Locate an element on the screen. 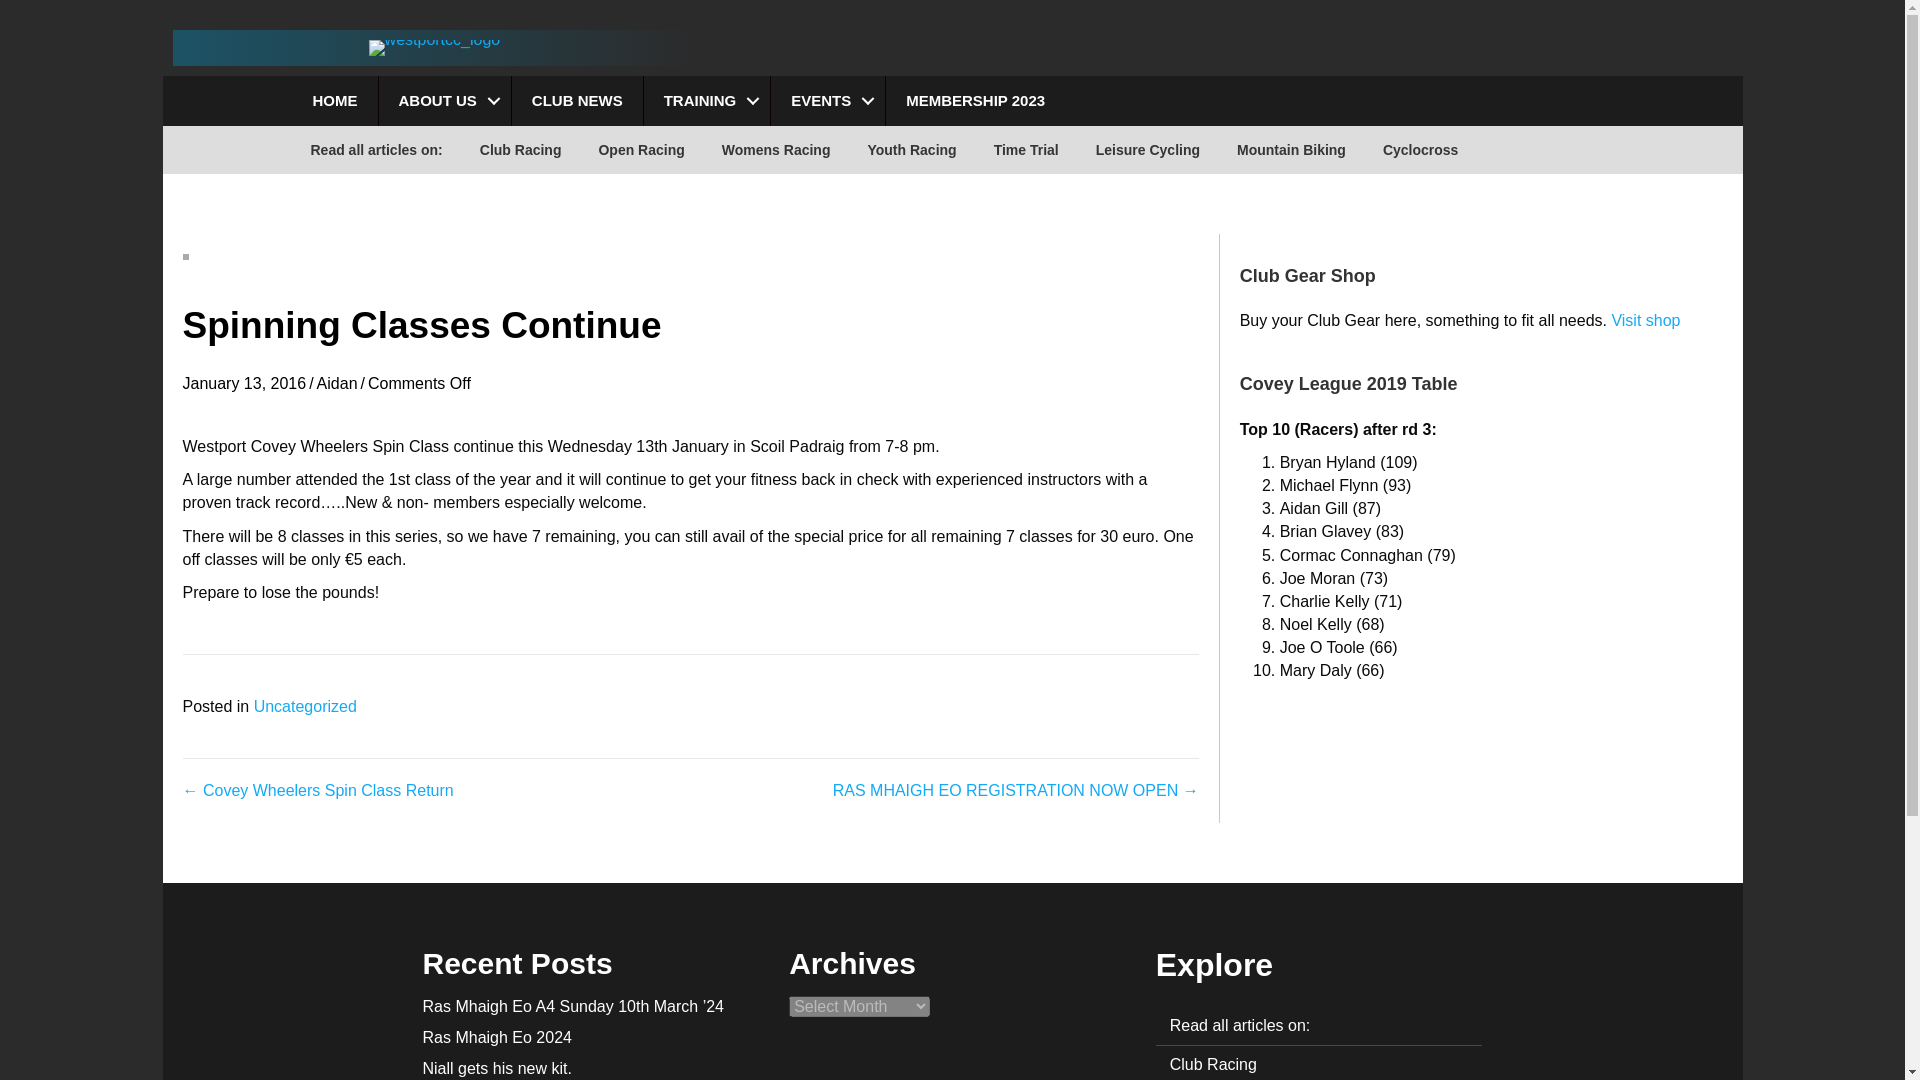 The image size is (1920, 1080). Open Racing is located at coordinates (640, 150).